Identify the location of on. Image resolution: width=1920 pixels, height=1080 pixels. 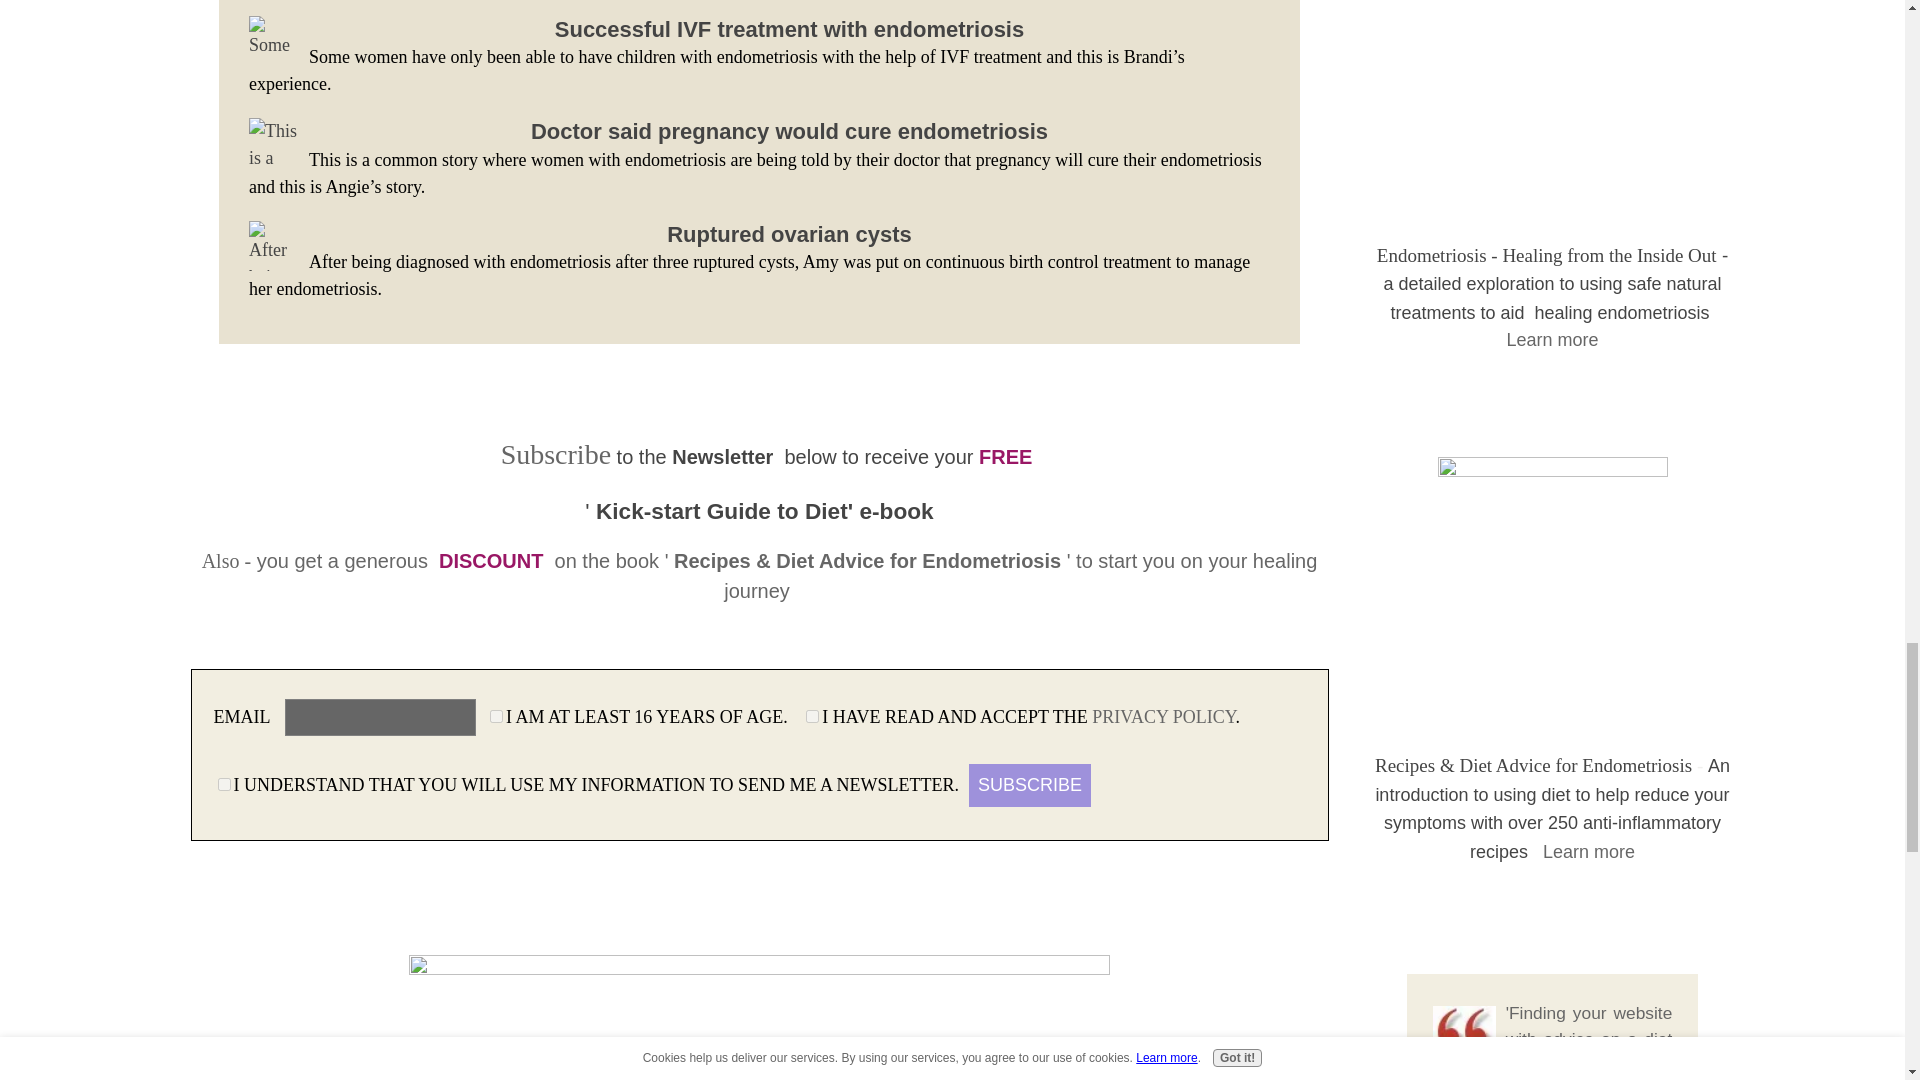
(224, 784).